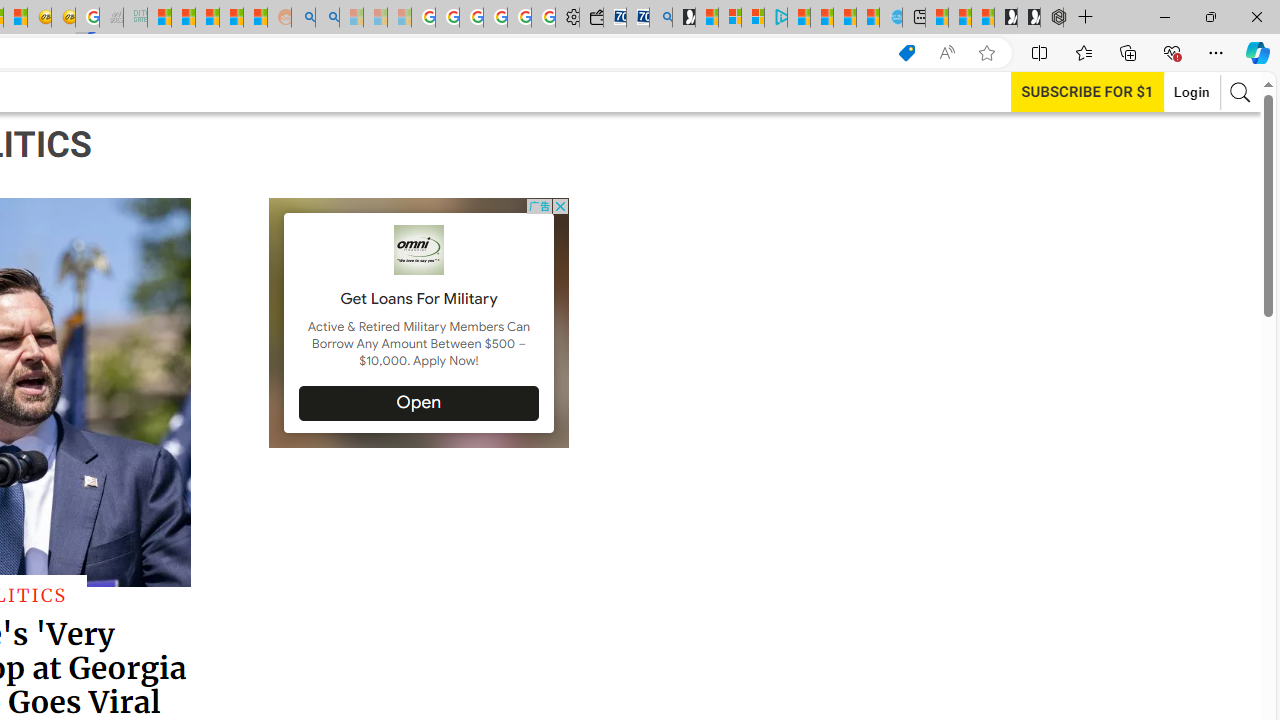 The height and width of the screenshot is (720, 1280). What do you see at coordinates (1240, 92) in the screenshot?
I see `AutomationID: search-btn` at bounding box center [1240, 92].